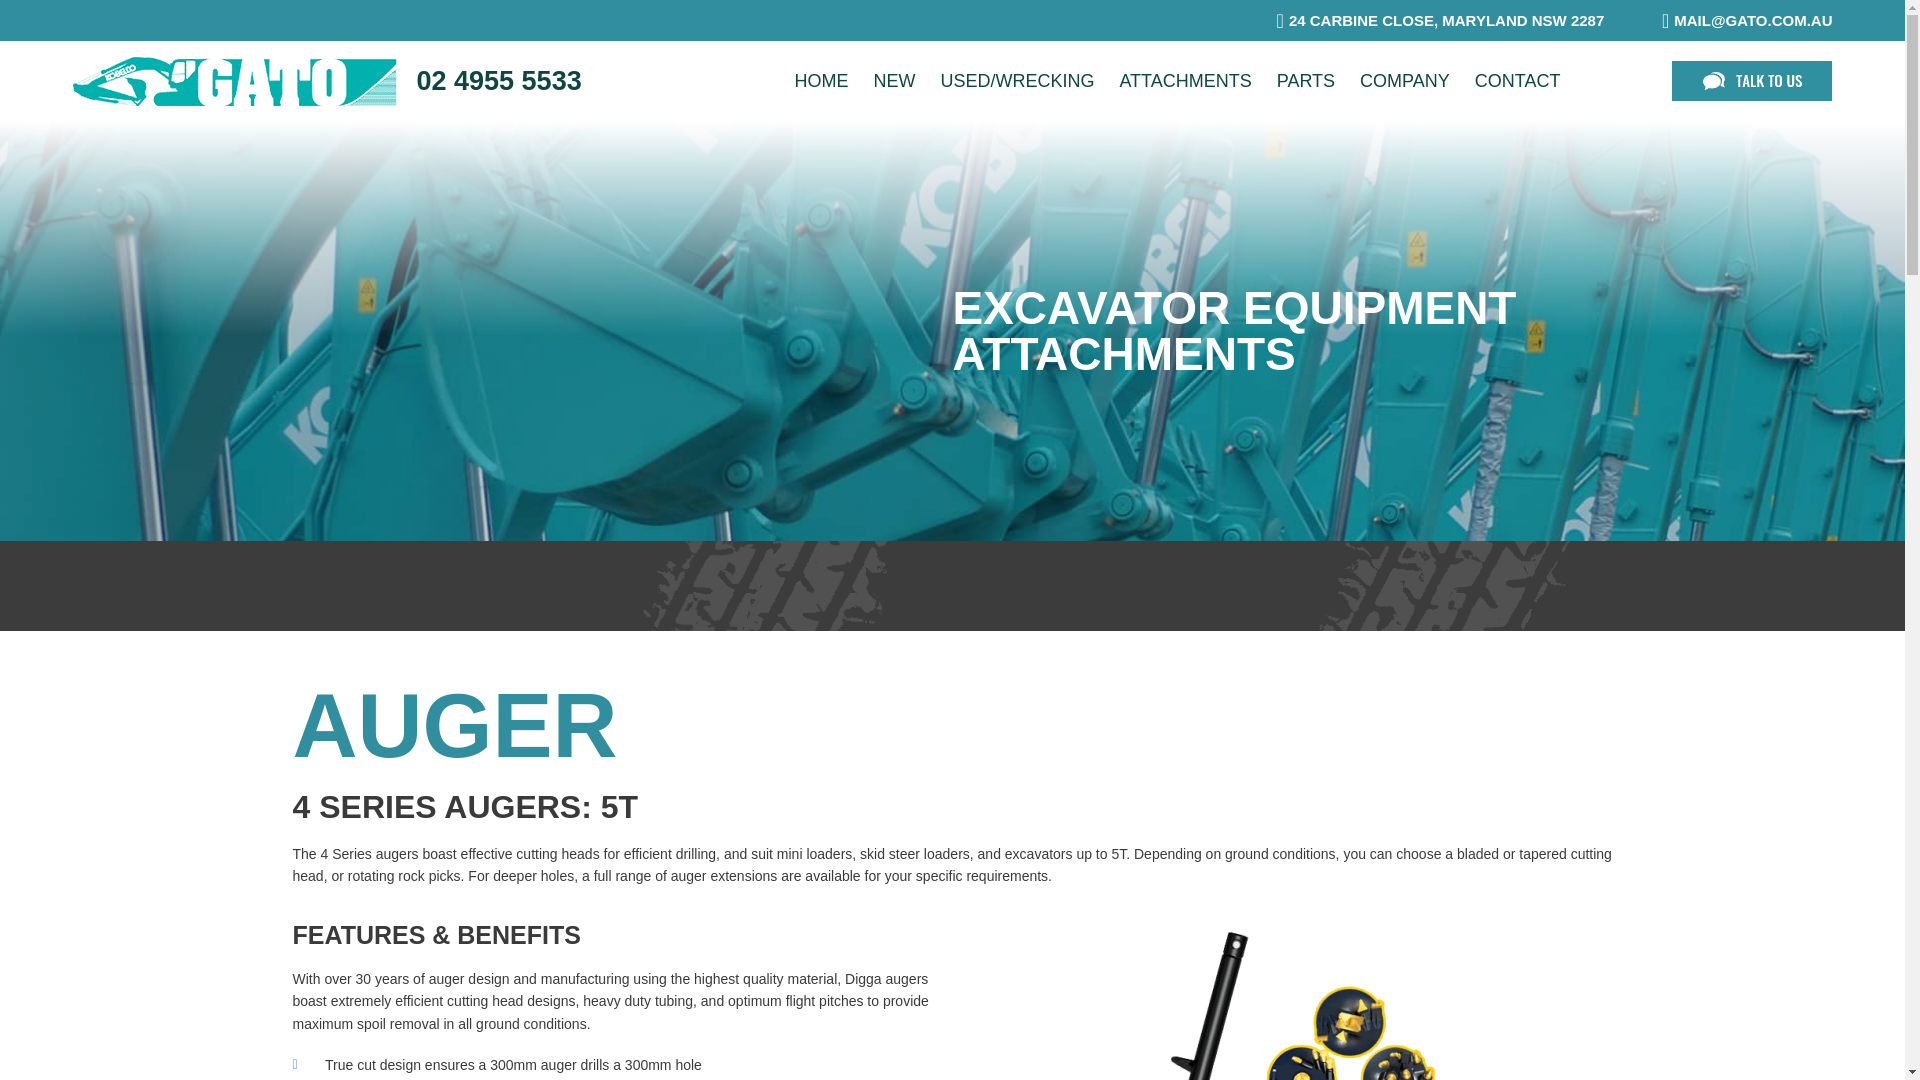 This screenshot has height=1080, width=1920. What do you see at coordinates (1518, 80) in the screenshot?
I see `CONTACT` at bounding box center [1518, 80].